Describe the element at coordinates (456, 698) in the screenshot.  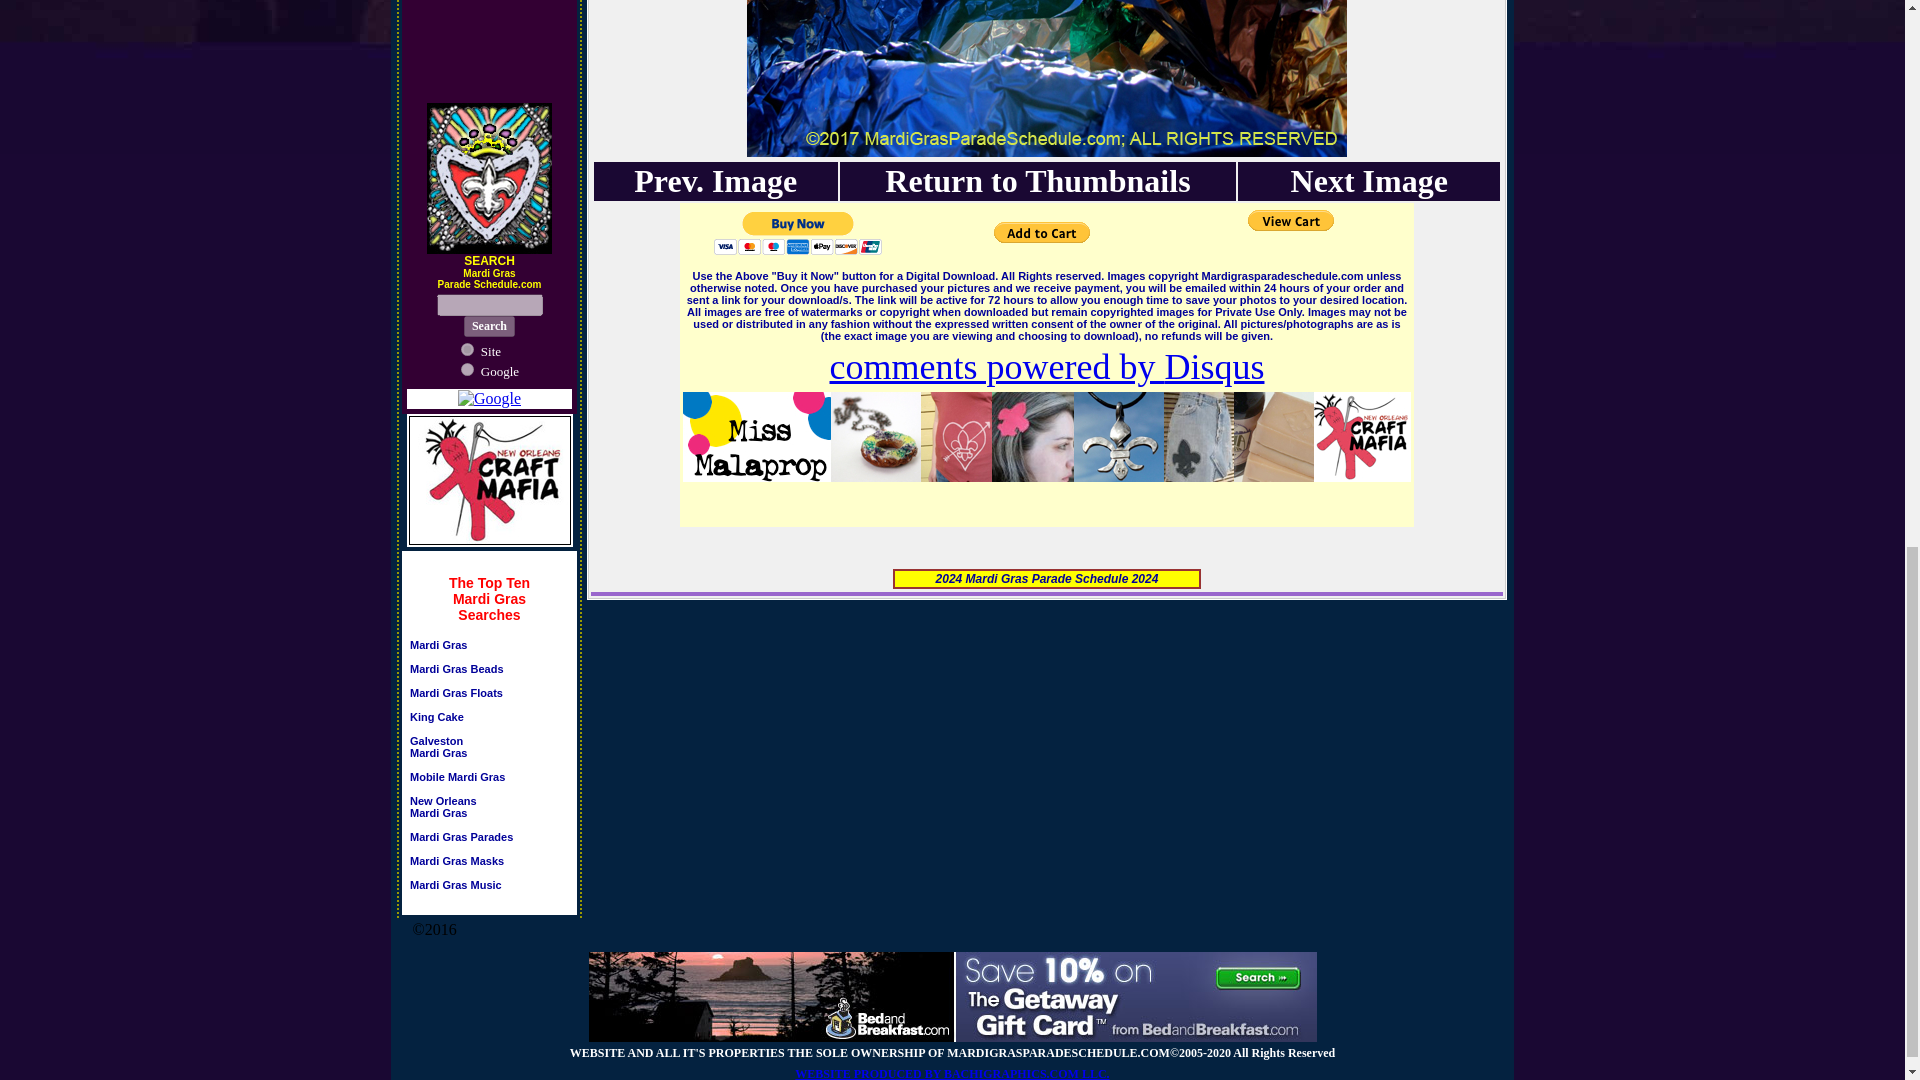
I see `Search` at that location.